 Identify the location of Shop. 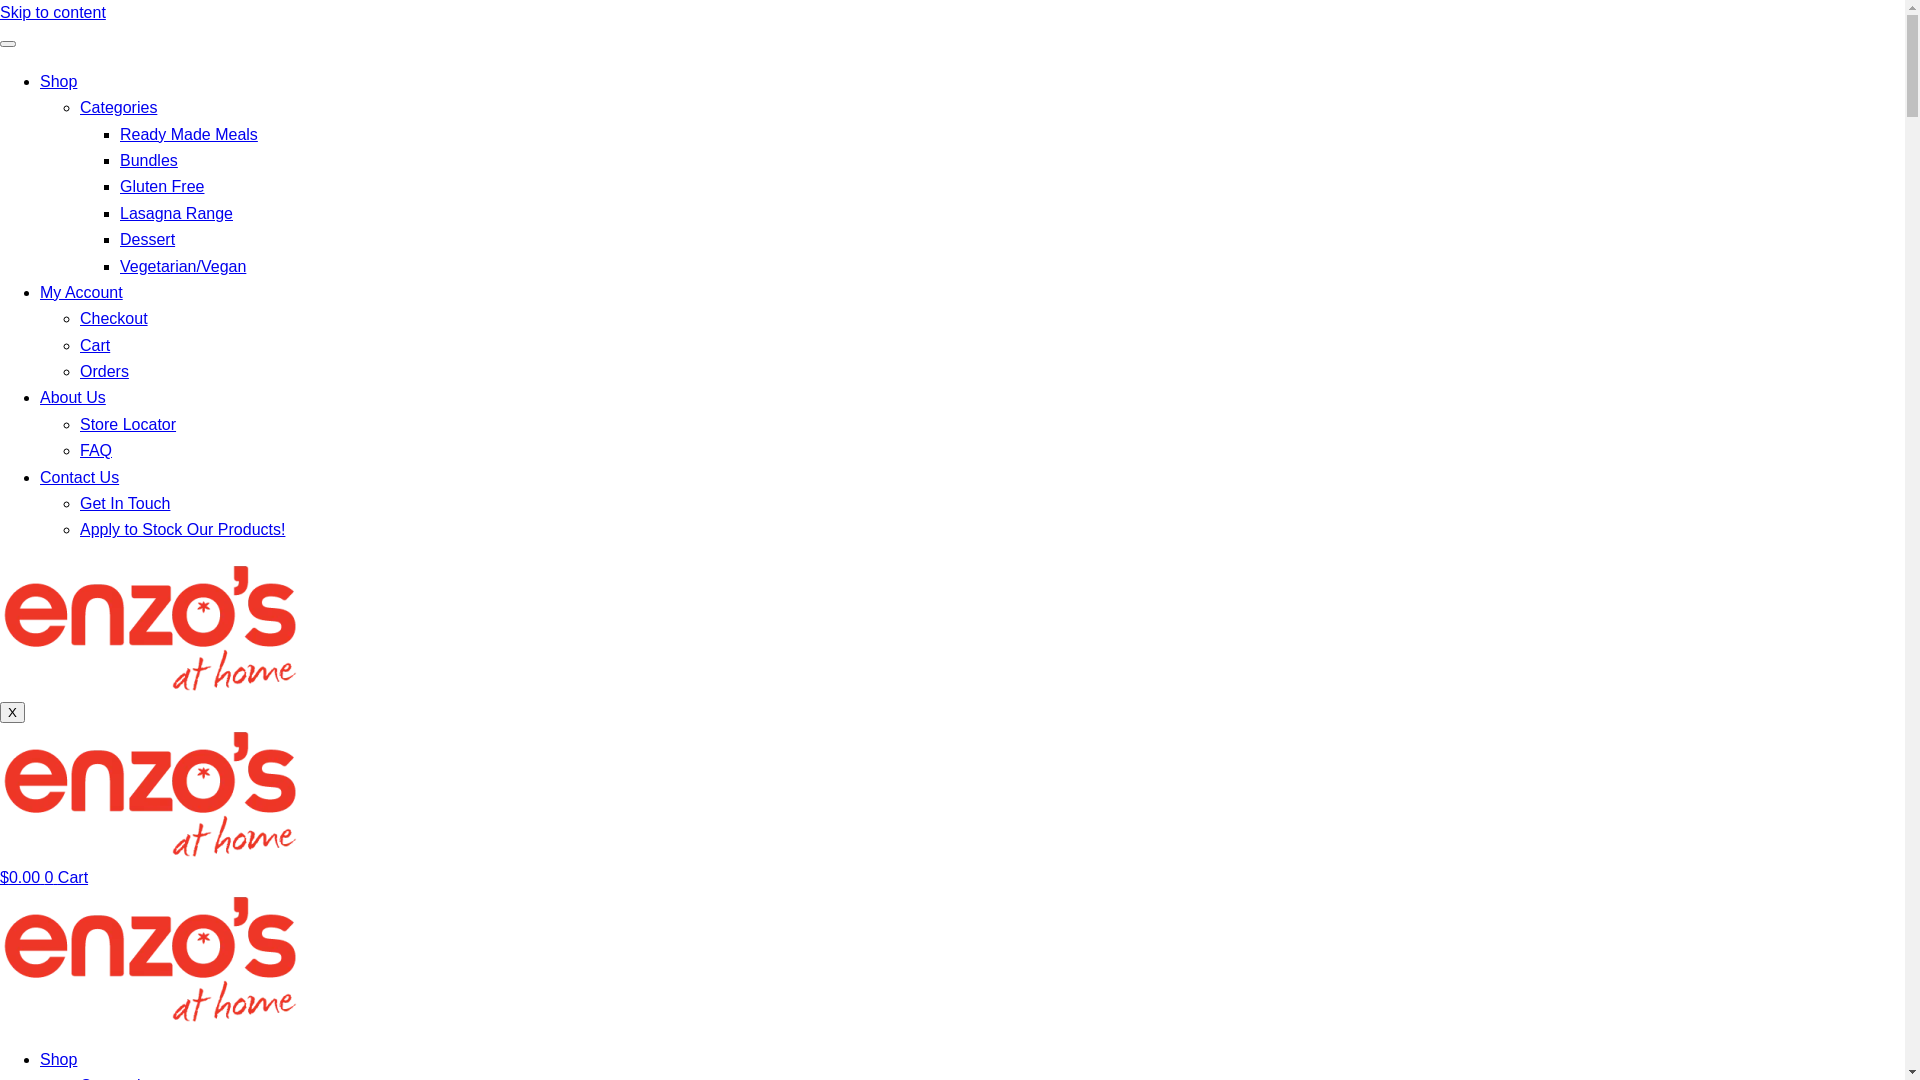
(58, 1060).